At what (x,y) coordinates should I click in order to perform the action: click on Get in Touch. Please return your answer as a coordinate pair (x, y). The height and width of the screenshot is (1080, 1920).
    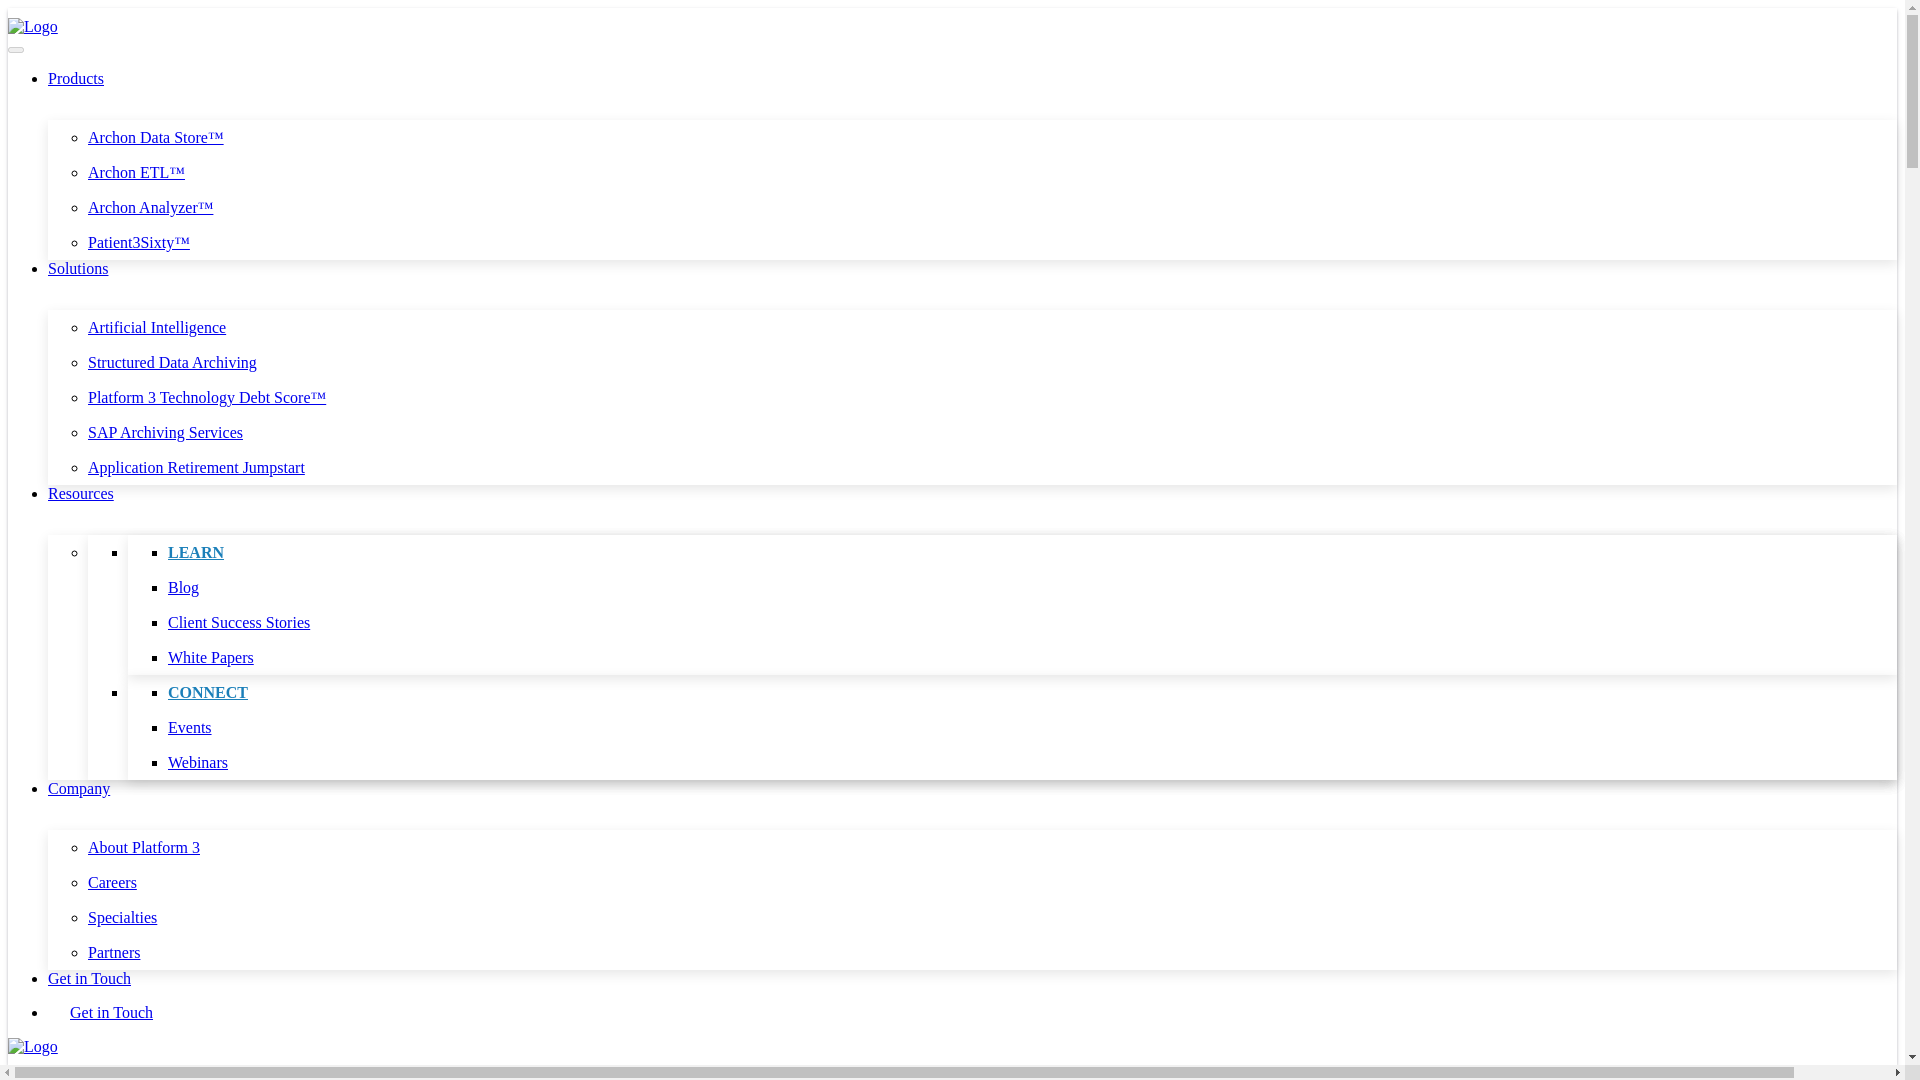
    Looking at the image, I should click on (89, 978).